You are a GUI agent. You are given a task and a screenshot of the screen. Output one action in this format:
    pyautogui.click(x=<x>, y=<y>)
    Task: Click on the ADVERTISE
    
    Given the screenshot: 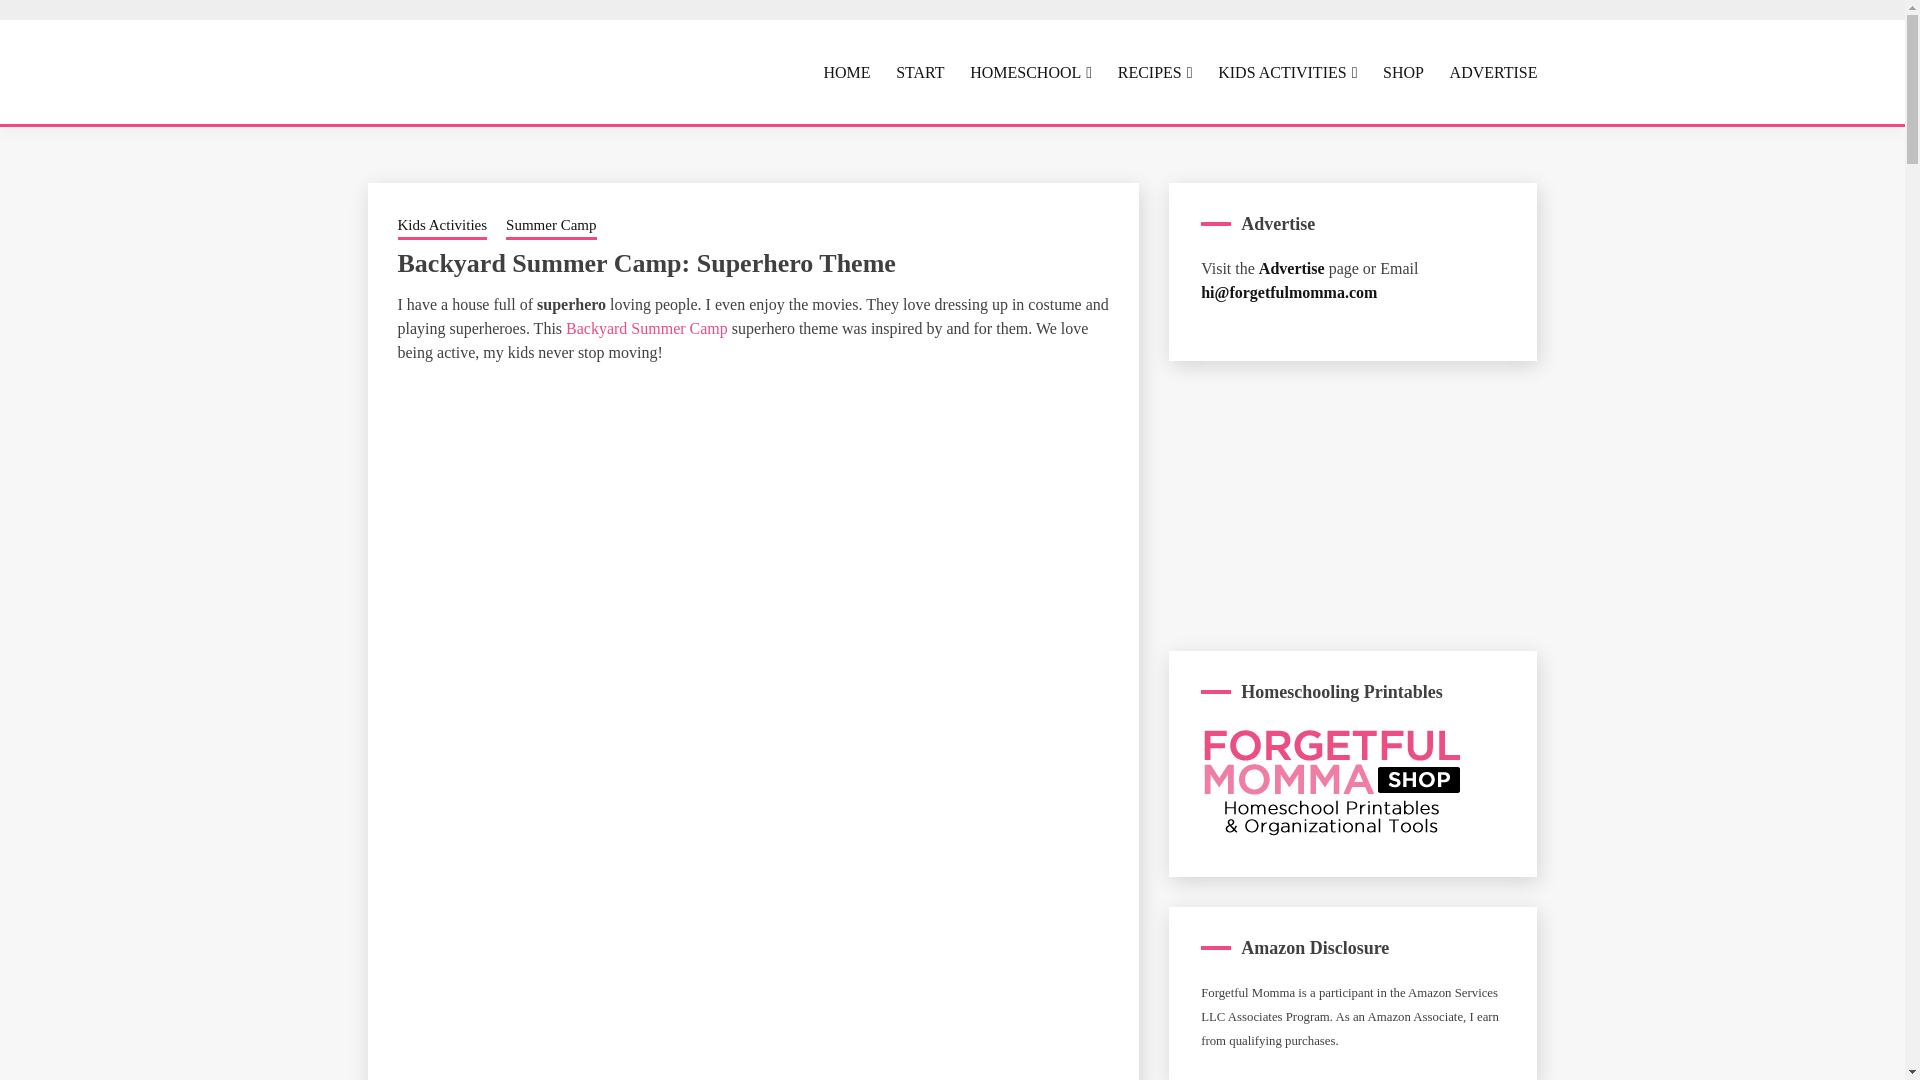 What is the action you would take?
    pyautogui.click(x=1493, y=72)
    